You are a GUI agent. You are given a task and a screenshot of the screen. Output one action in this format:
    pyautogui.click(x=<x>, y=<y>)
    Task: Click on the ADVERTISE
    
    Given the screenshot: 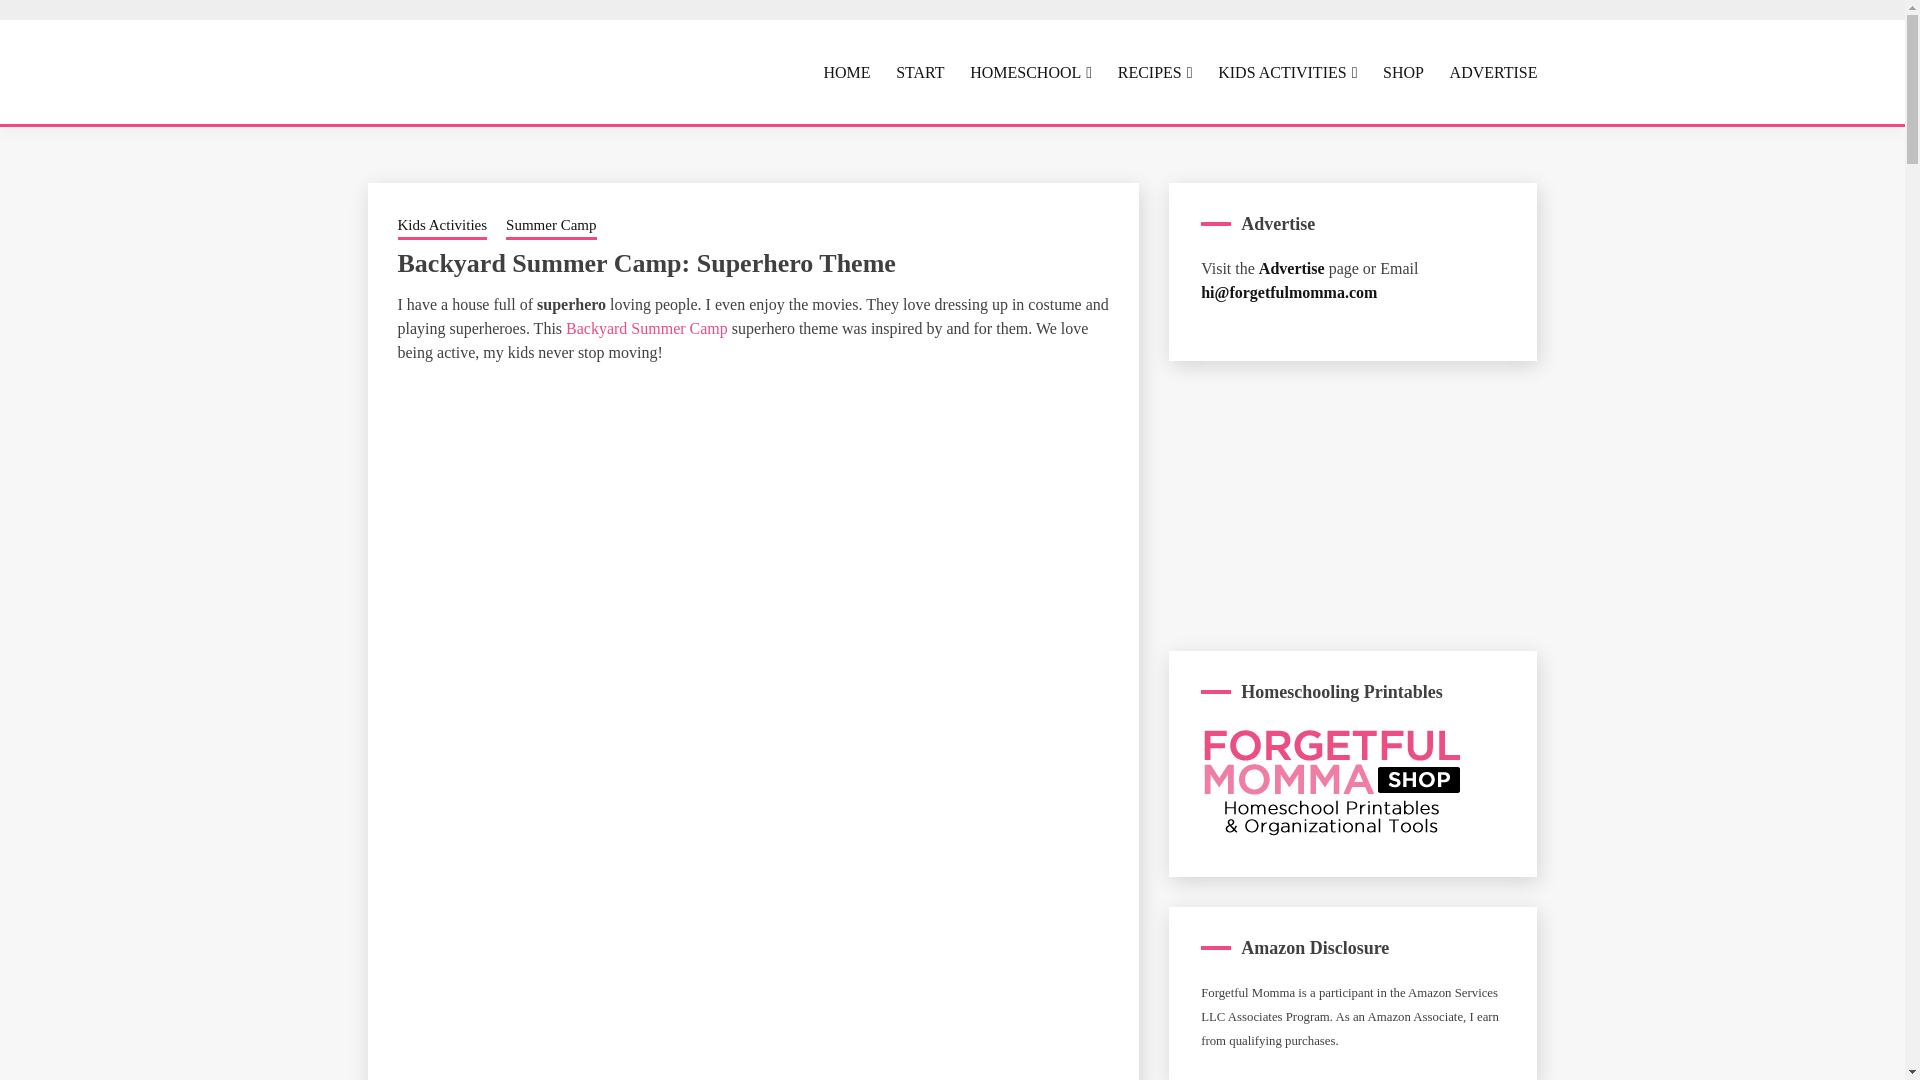 What is the action you would take?
    pyautogui.click(x=1493, y=72)
    